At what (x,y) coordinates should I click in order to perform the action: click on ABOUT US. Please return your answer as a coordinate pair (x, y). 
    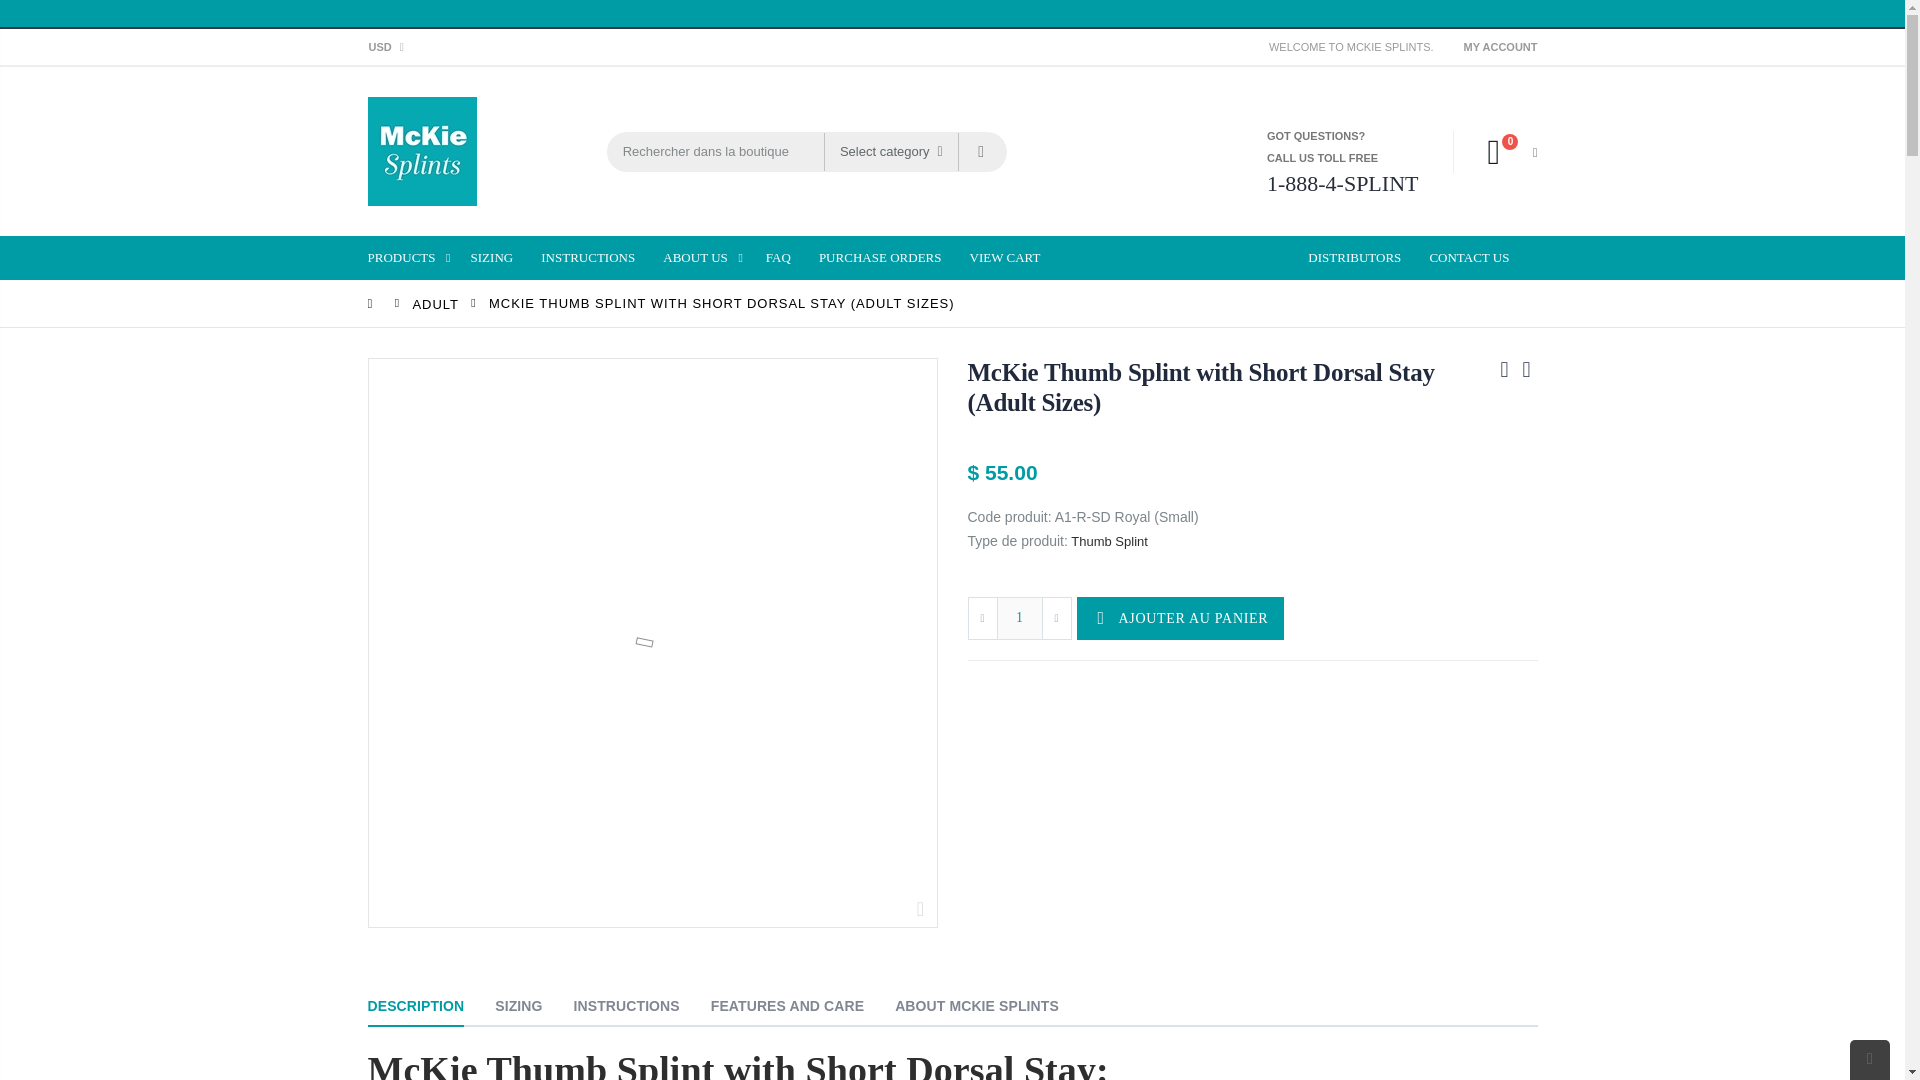
    Looking at the image, I should click on (707, 258).